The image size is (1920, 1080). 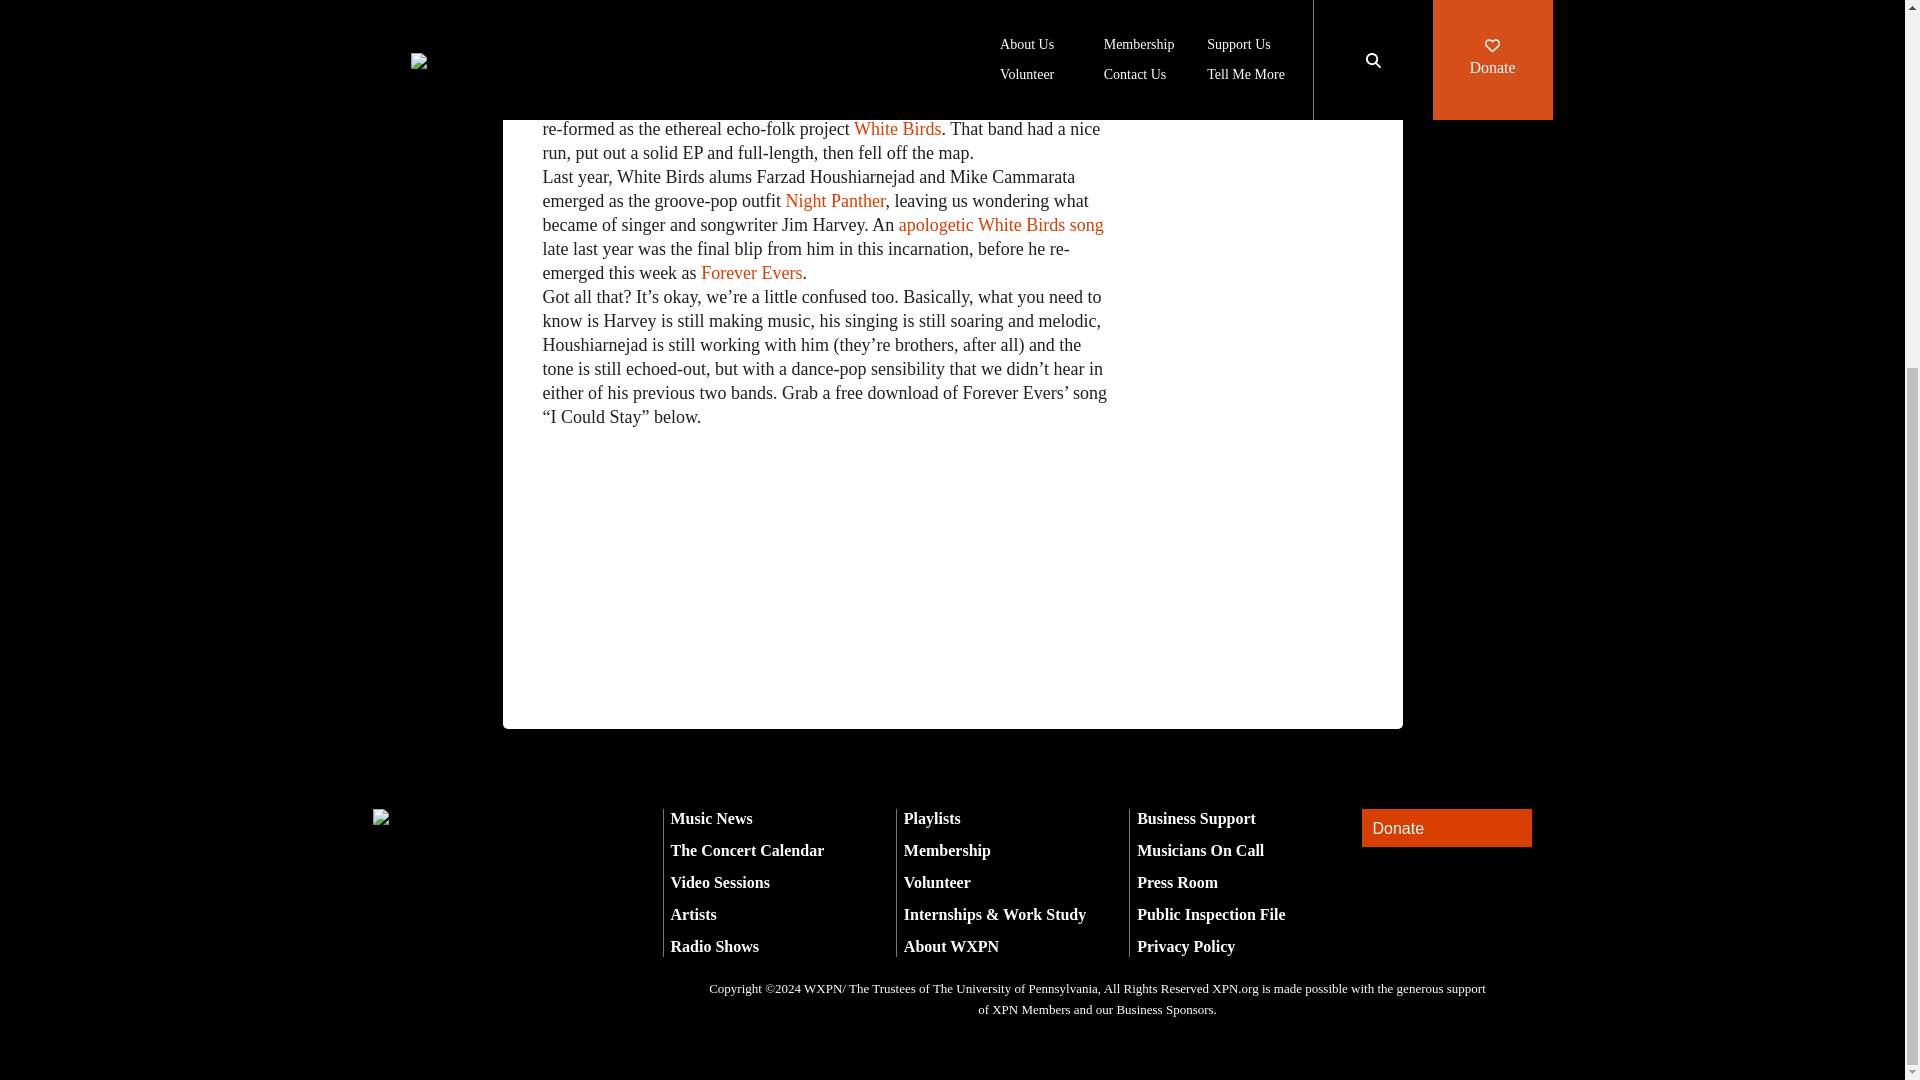 I want to click on Membership, so click(x=947, y=850).